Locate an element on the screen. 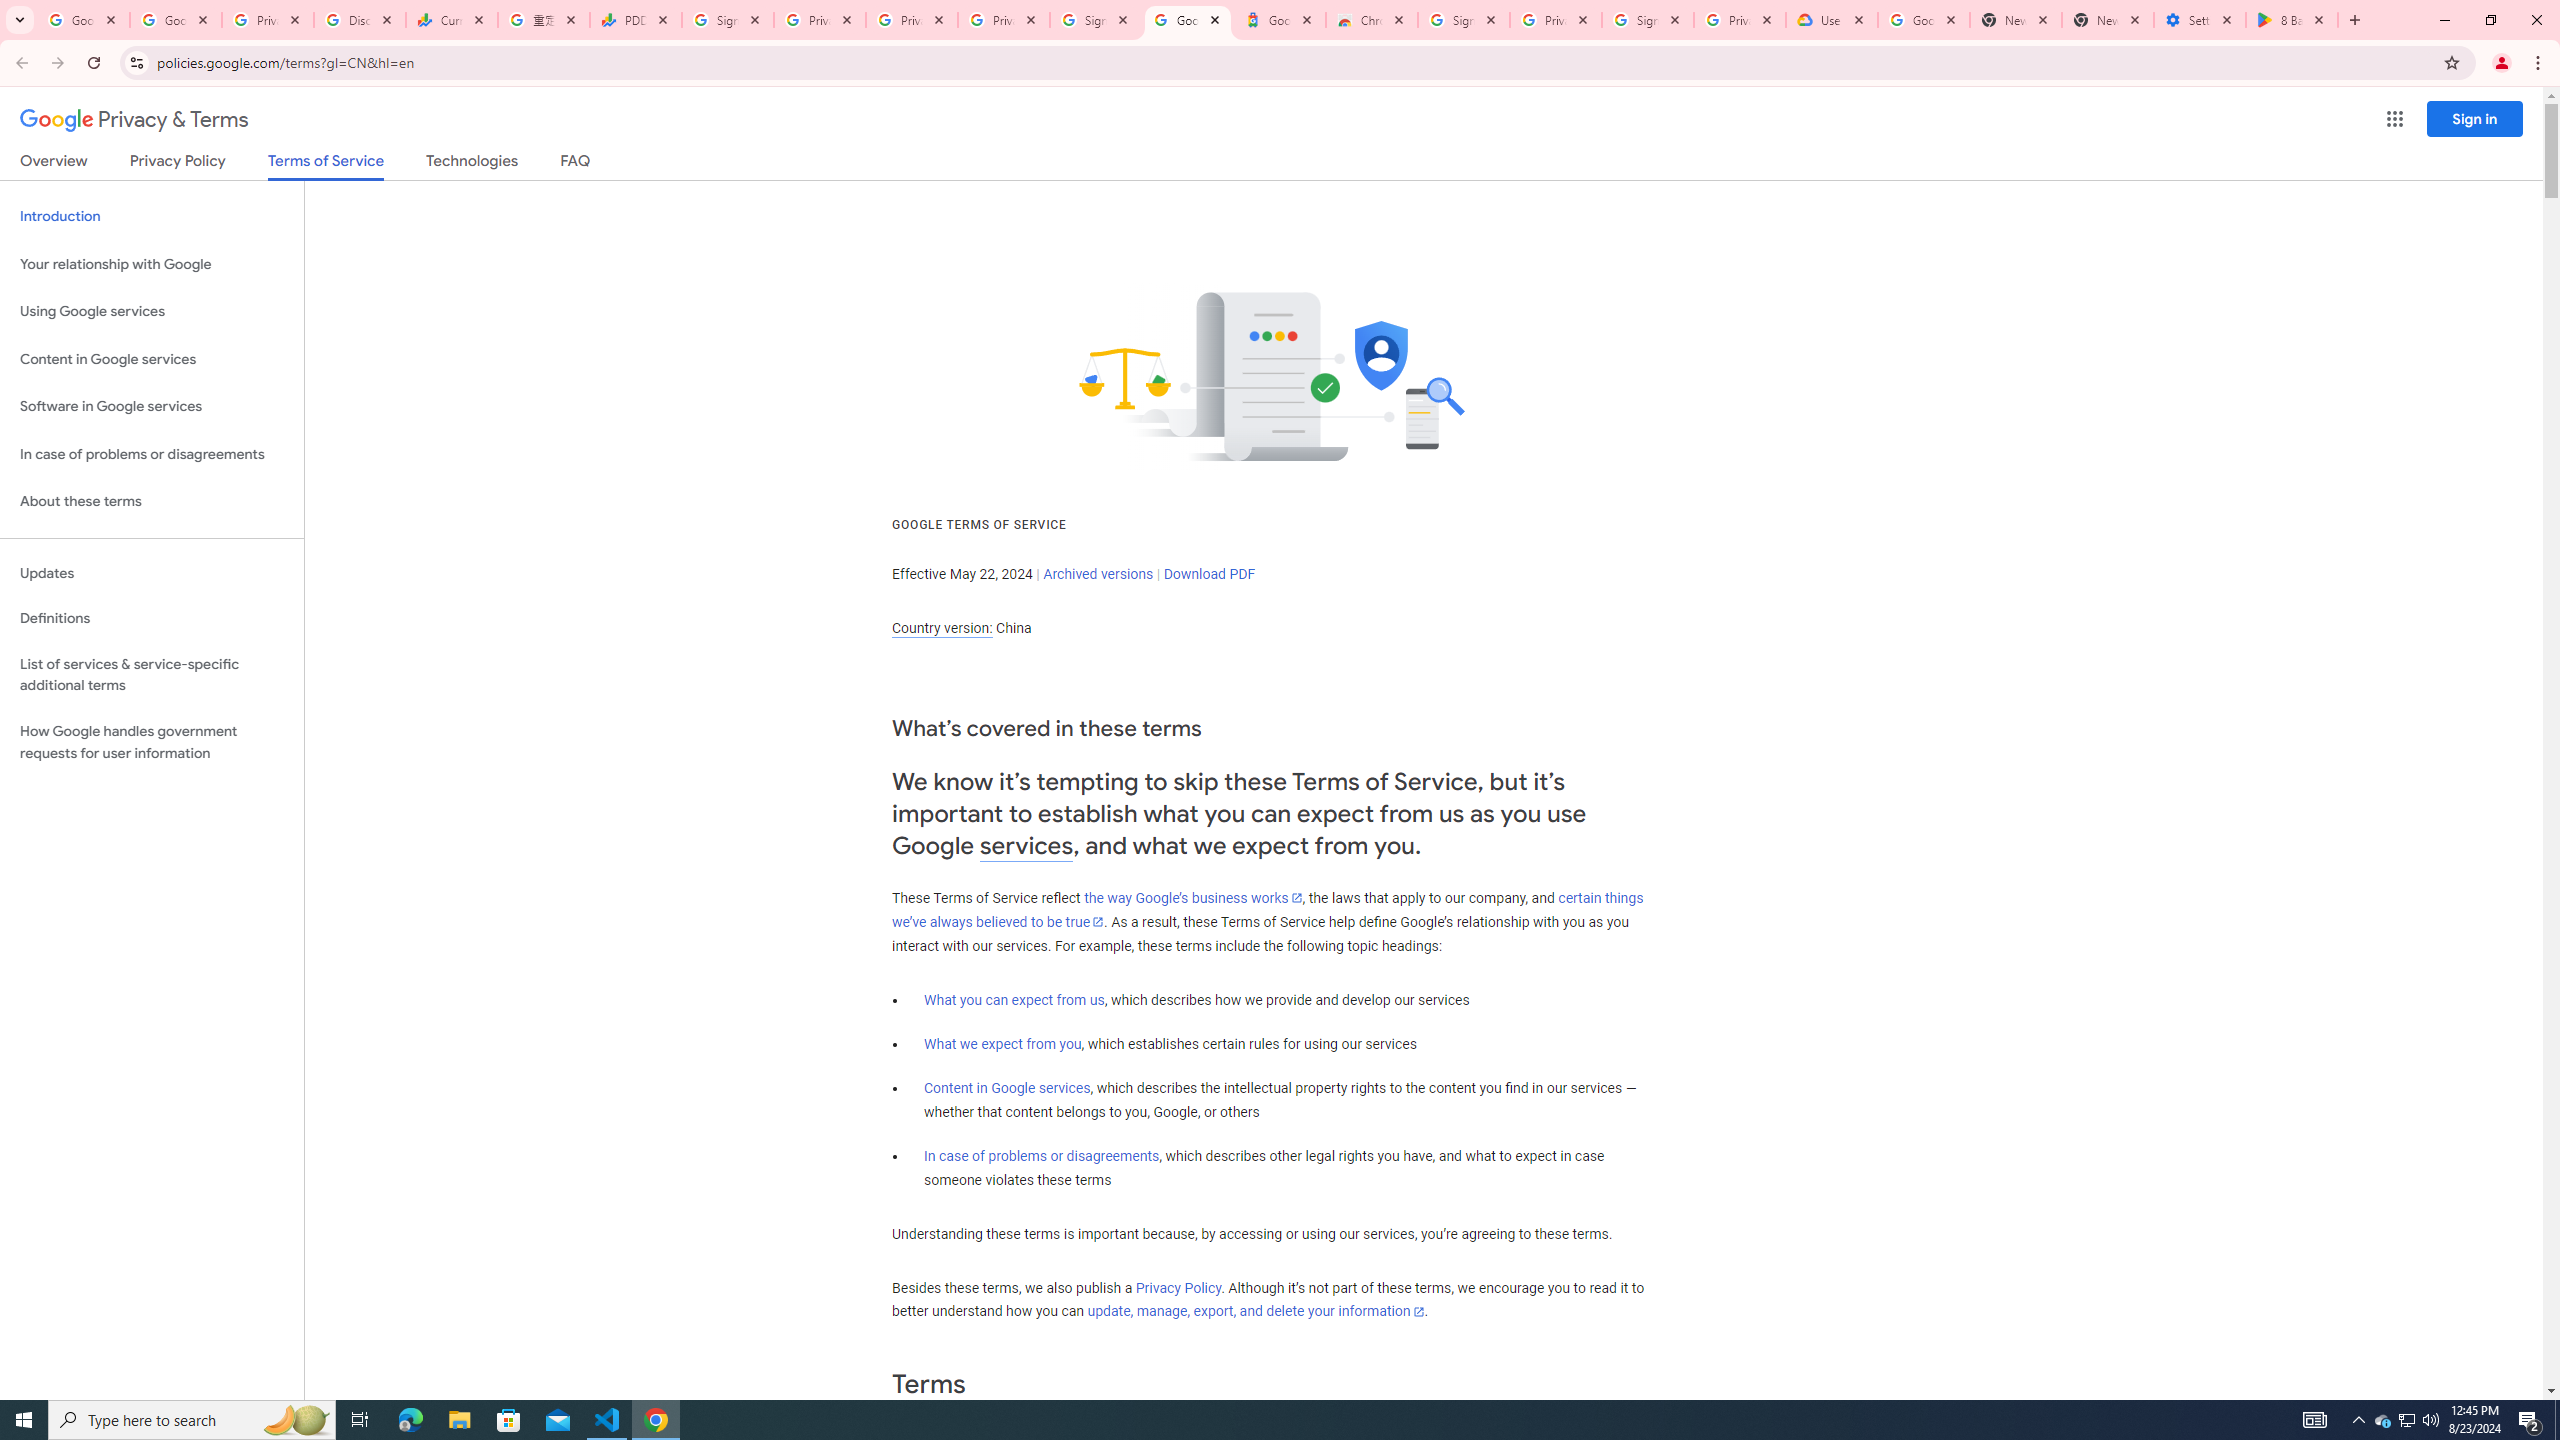 This screenshot has width=2560, height=1440. Chrome Web Store - Color themes by Chrome is located at coordinates (1370, 20).